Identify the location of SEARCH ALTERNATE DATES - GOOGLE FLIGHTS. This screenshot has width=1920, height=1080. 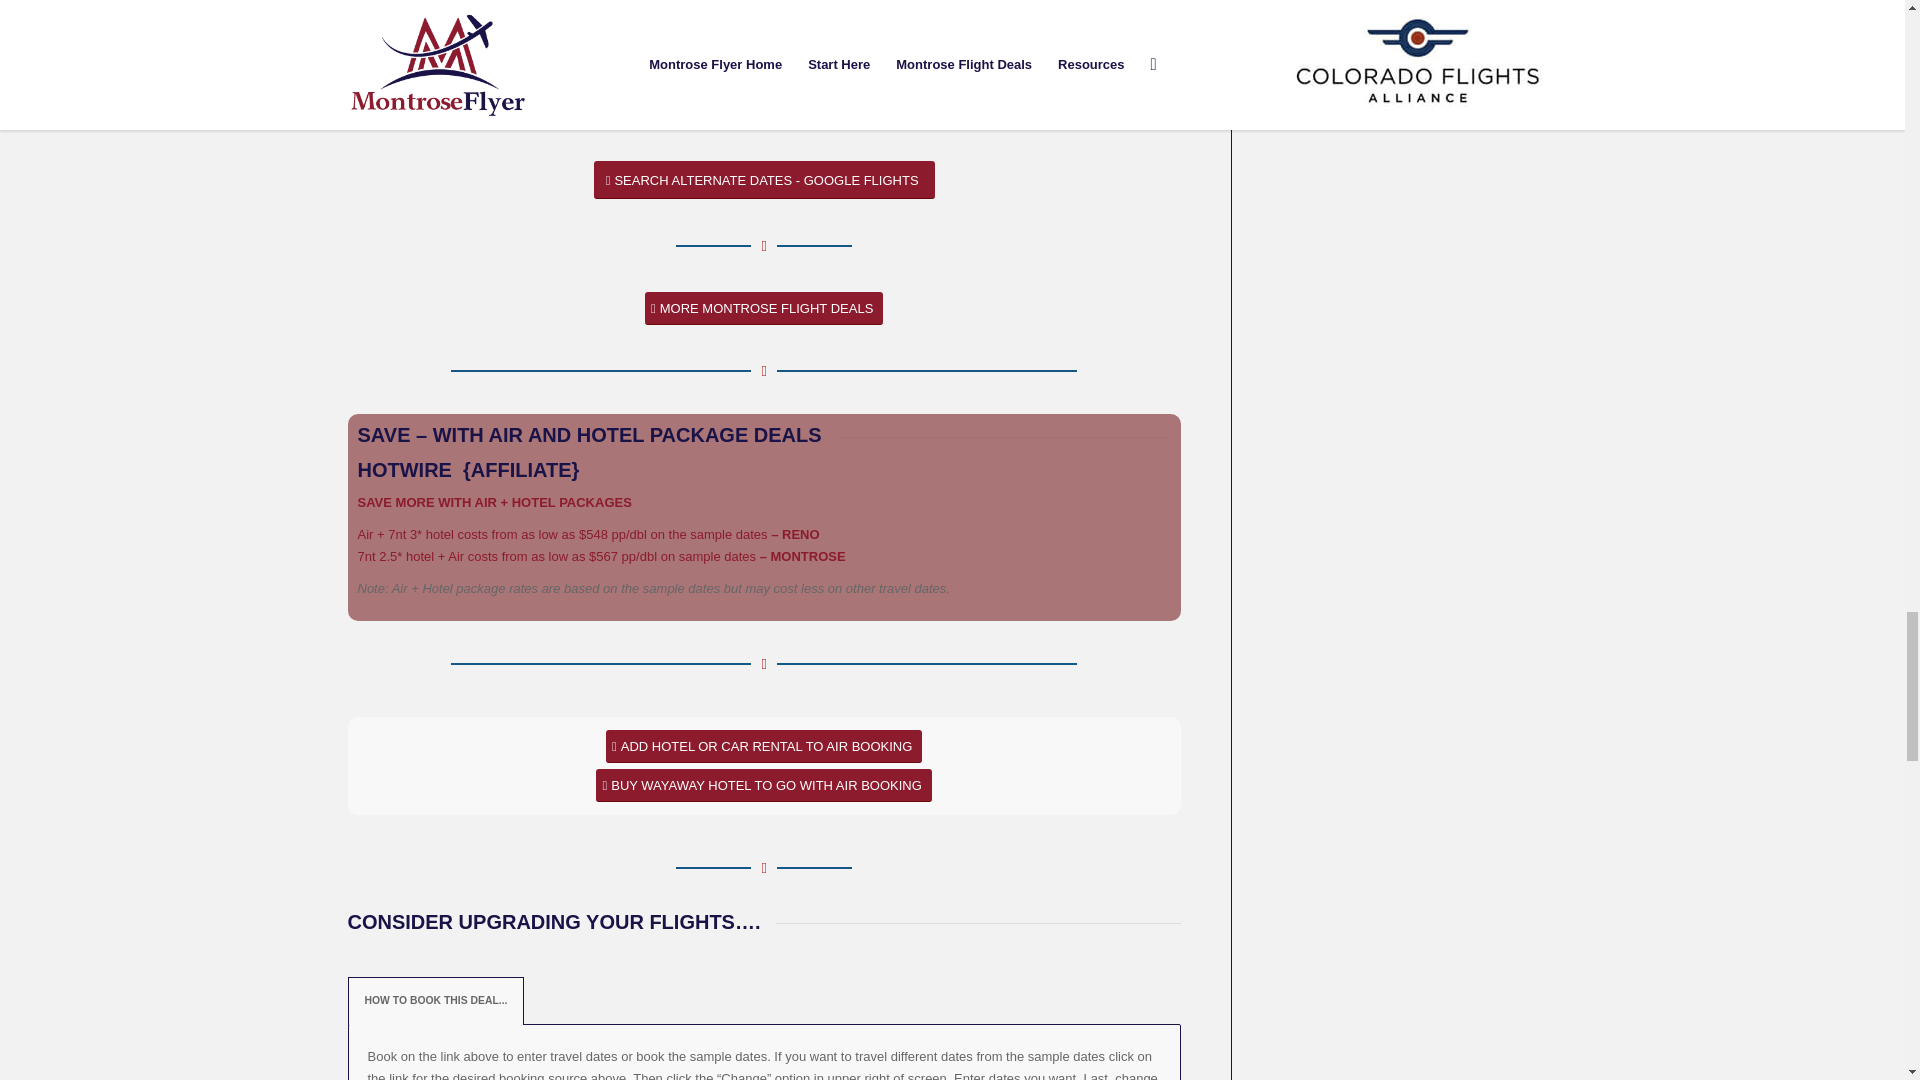
(764, 180).